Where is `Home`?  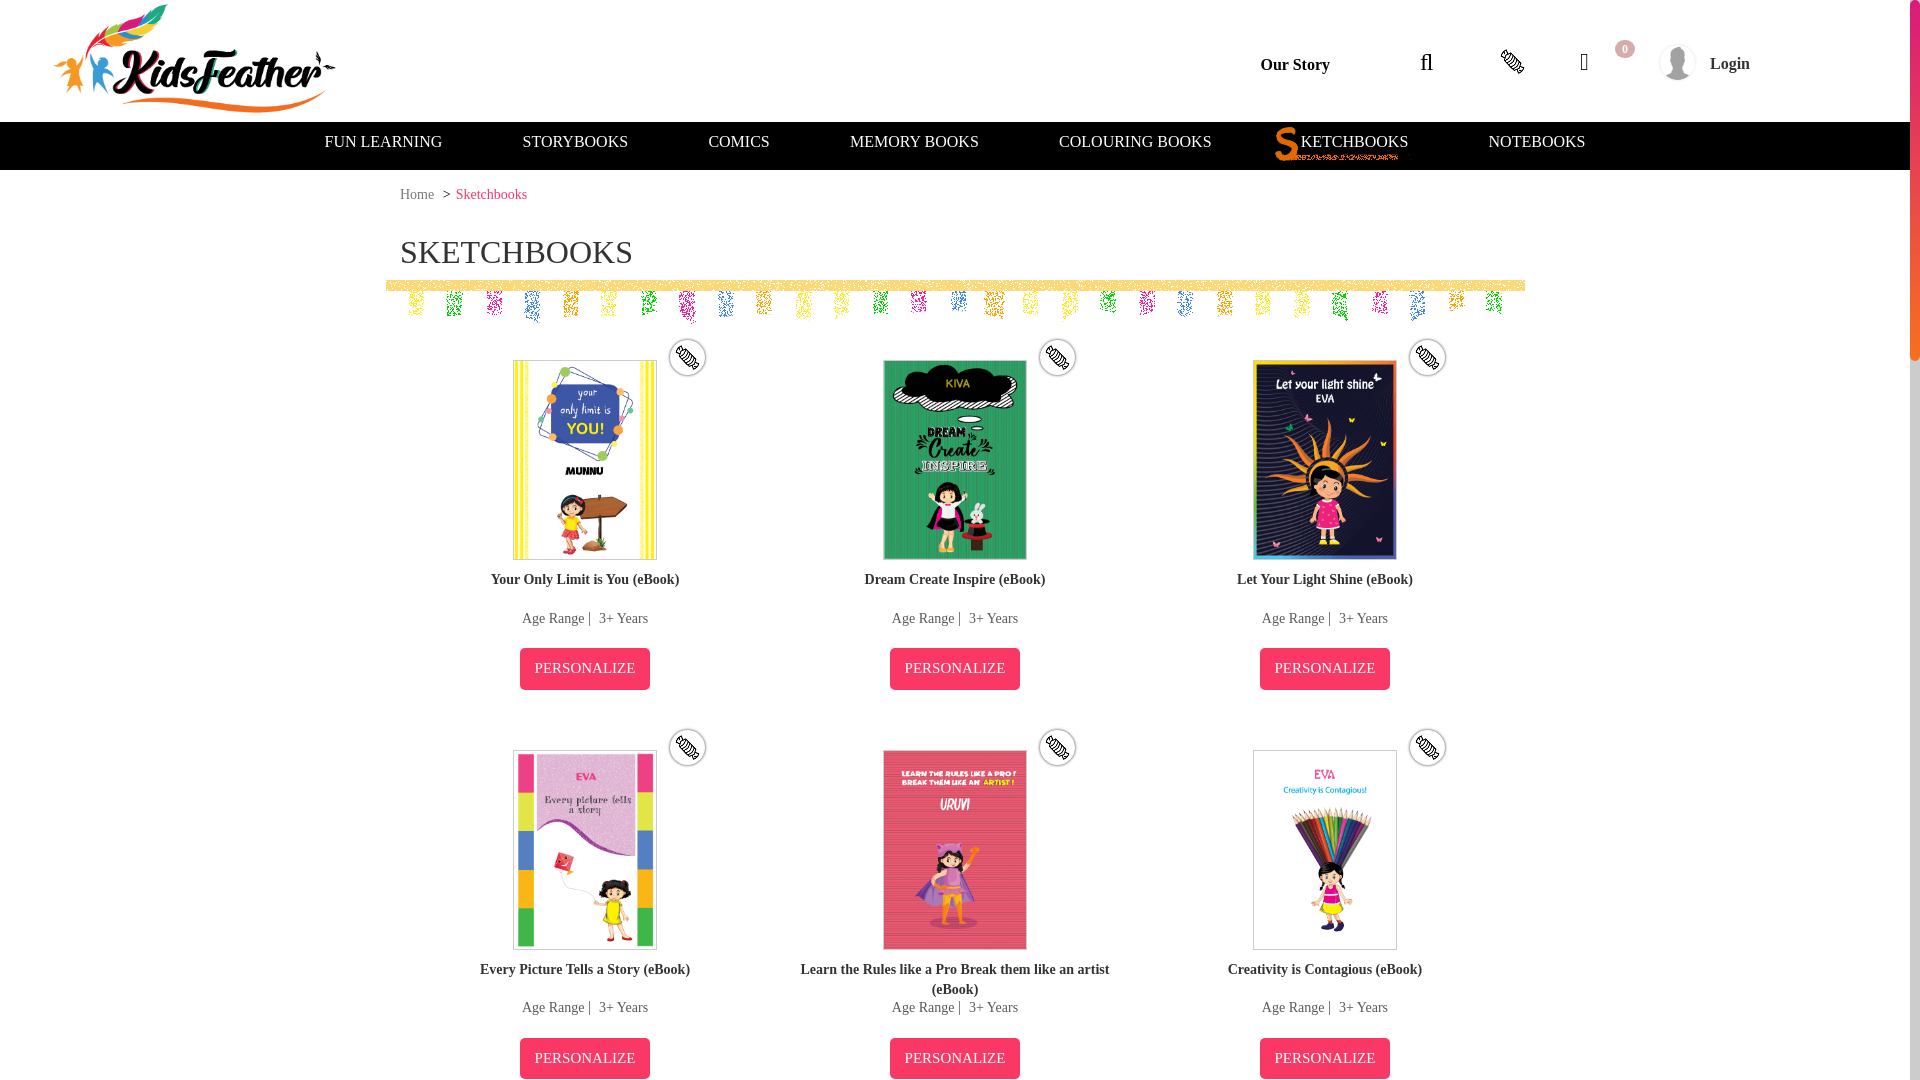
Home is located at coordinates (416, 194).